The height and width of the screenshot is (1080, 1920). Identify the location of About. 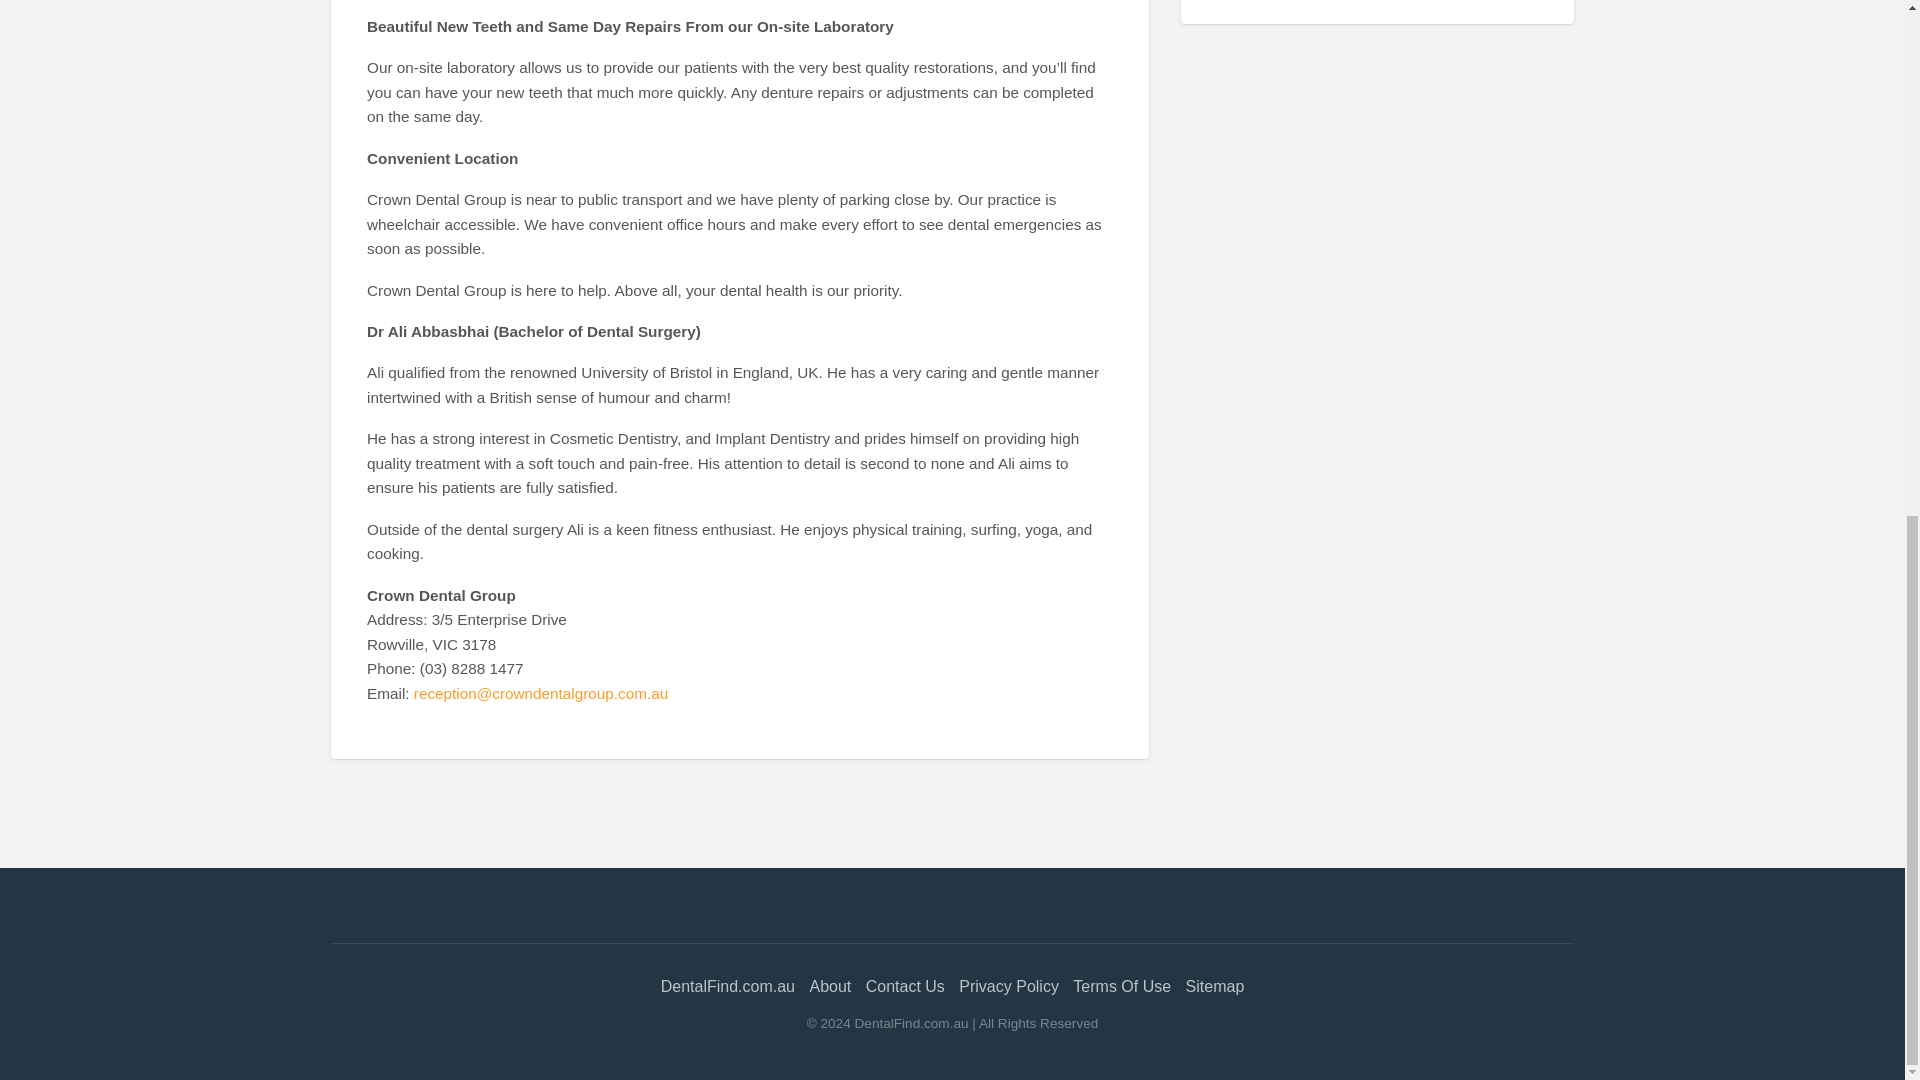
(829, 986).